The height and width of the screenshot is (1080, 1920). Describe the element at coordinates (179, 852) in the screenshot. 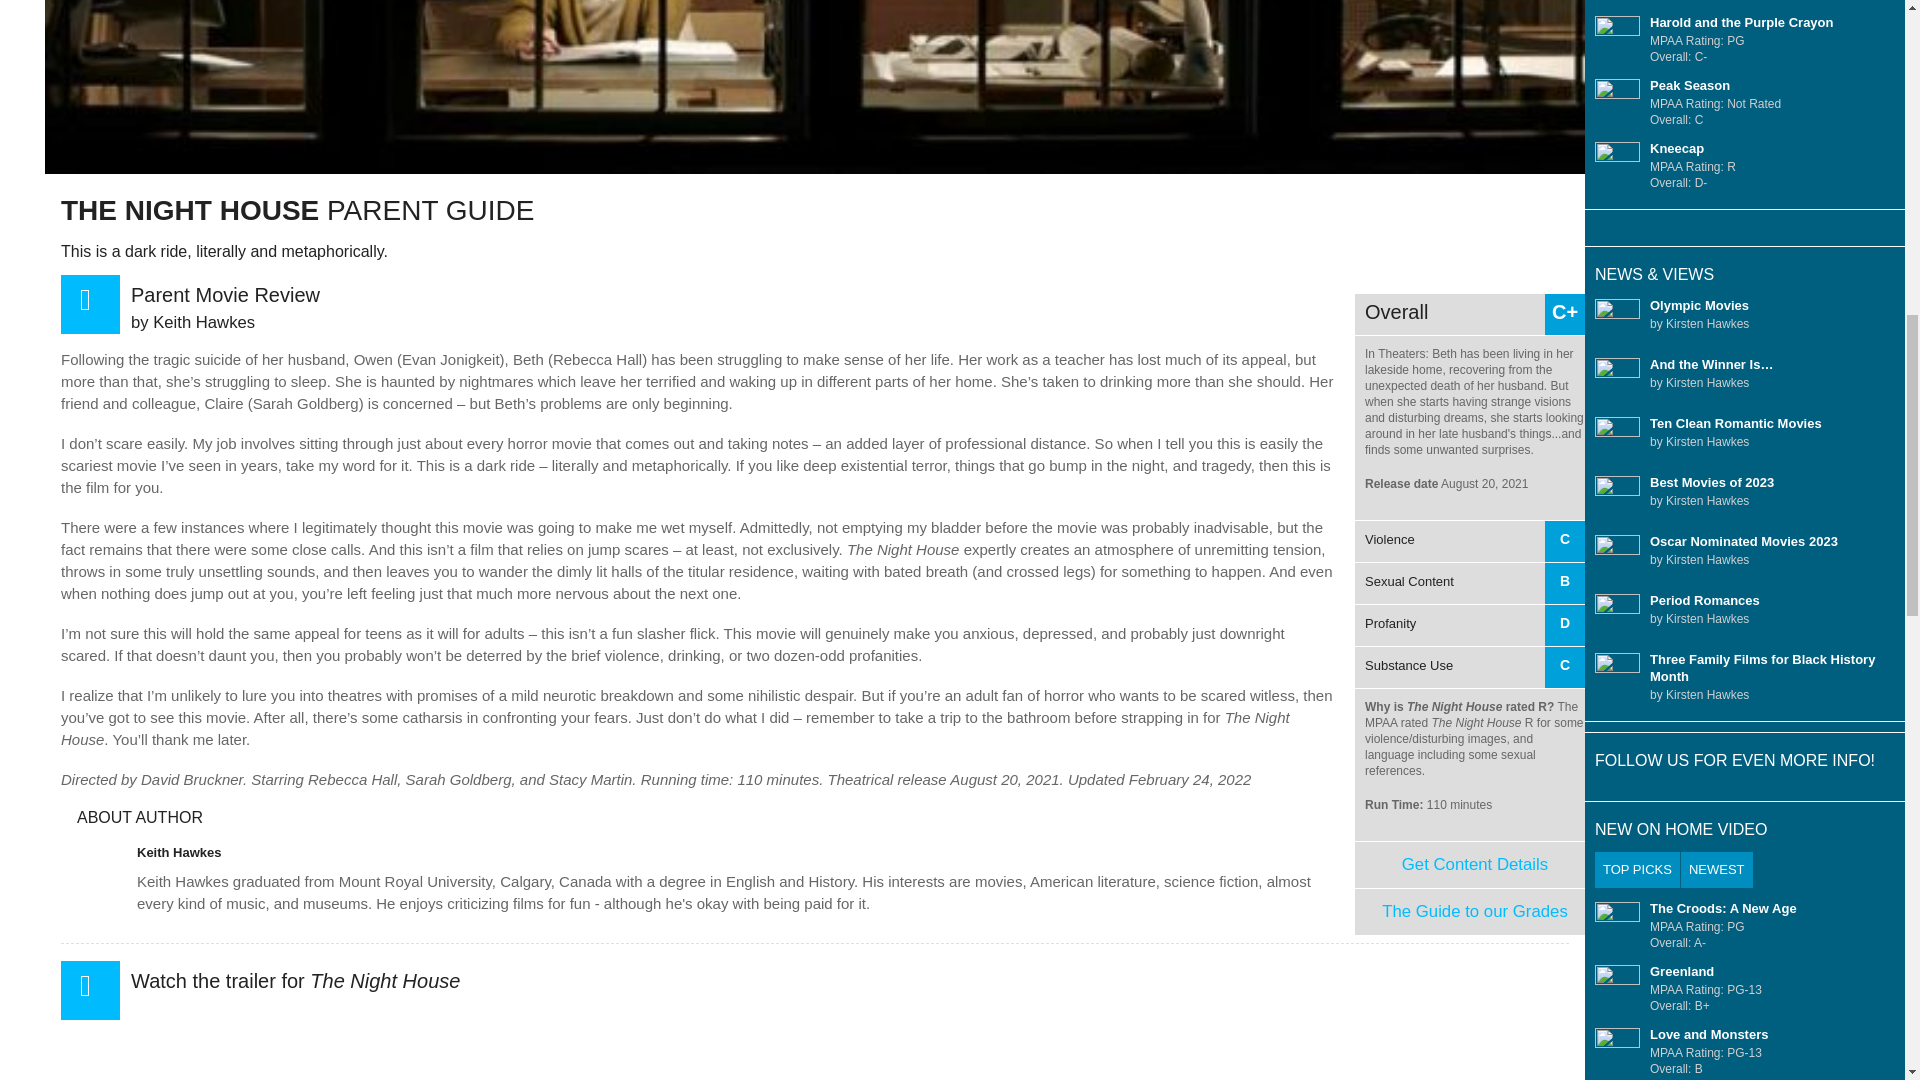

I see `Keith Hawkes` at that location.